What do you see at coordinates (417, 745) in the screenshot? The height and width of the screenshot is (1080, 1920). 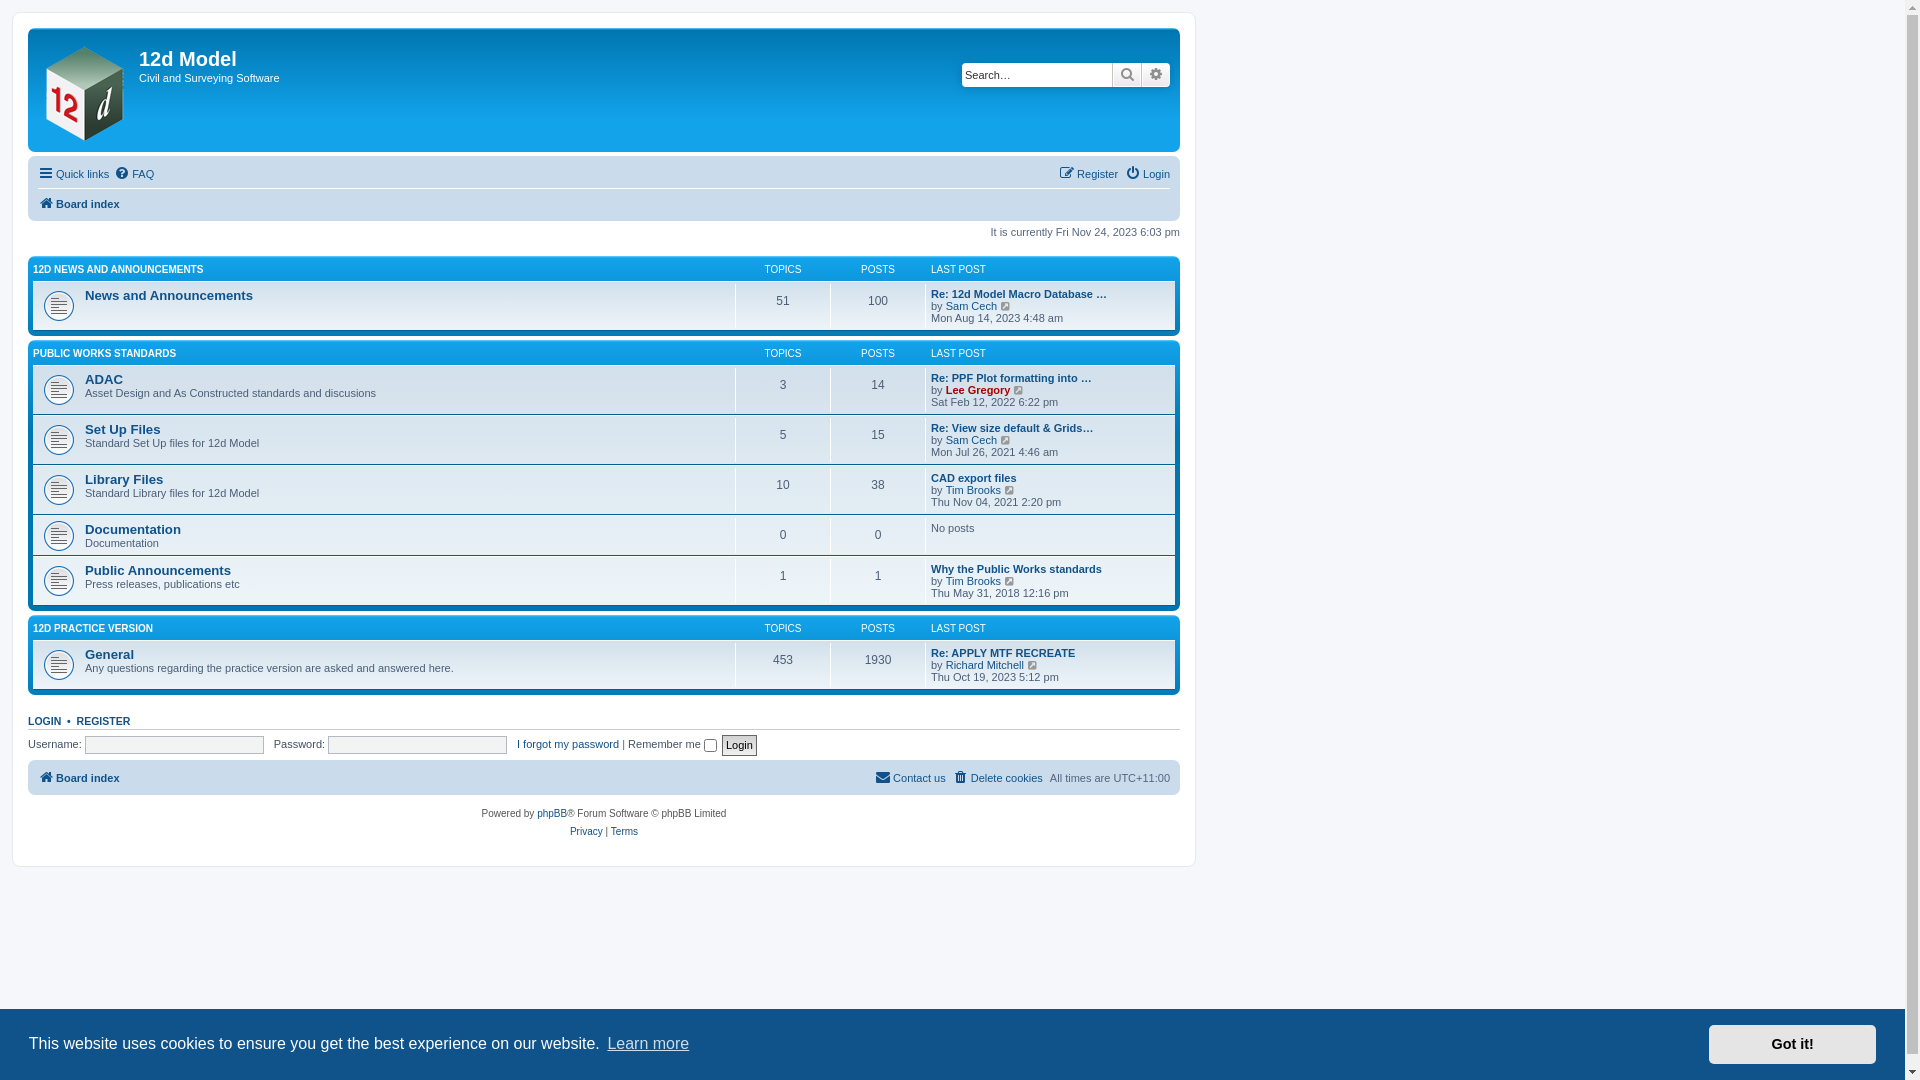 I see `Password` at bounding box center [417, 745].